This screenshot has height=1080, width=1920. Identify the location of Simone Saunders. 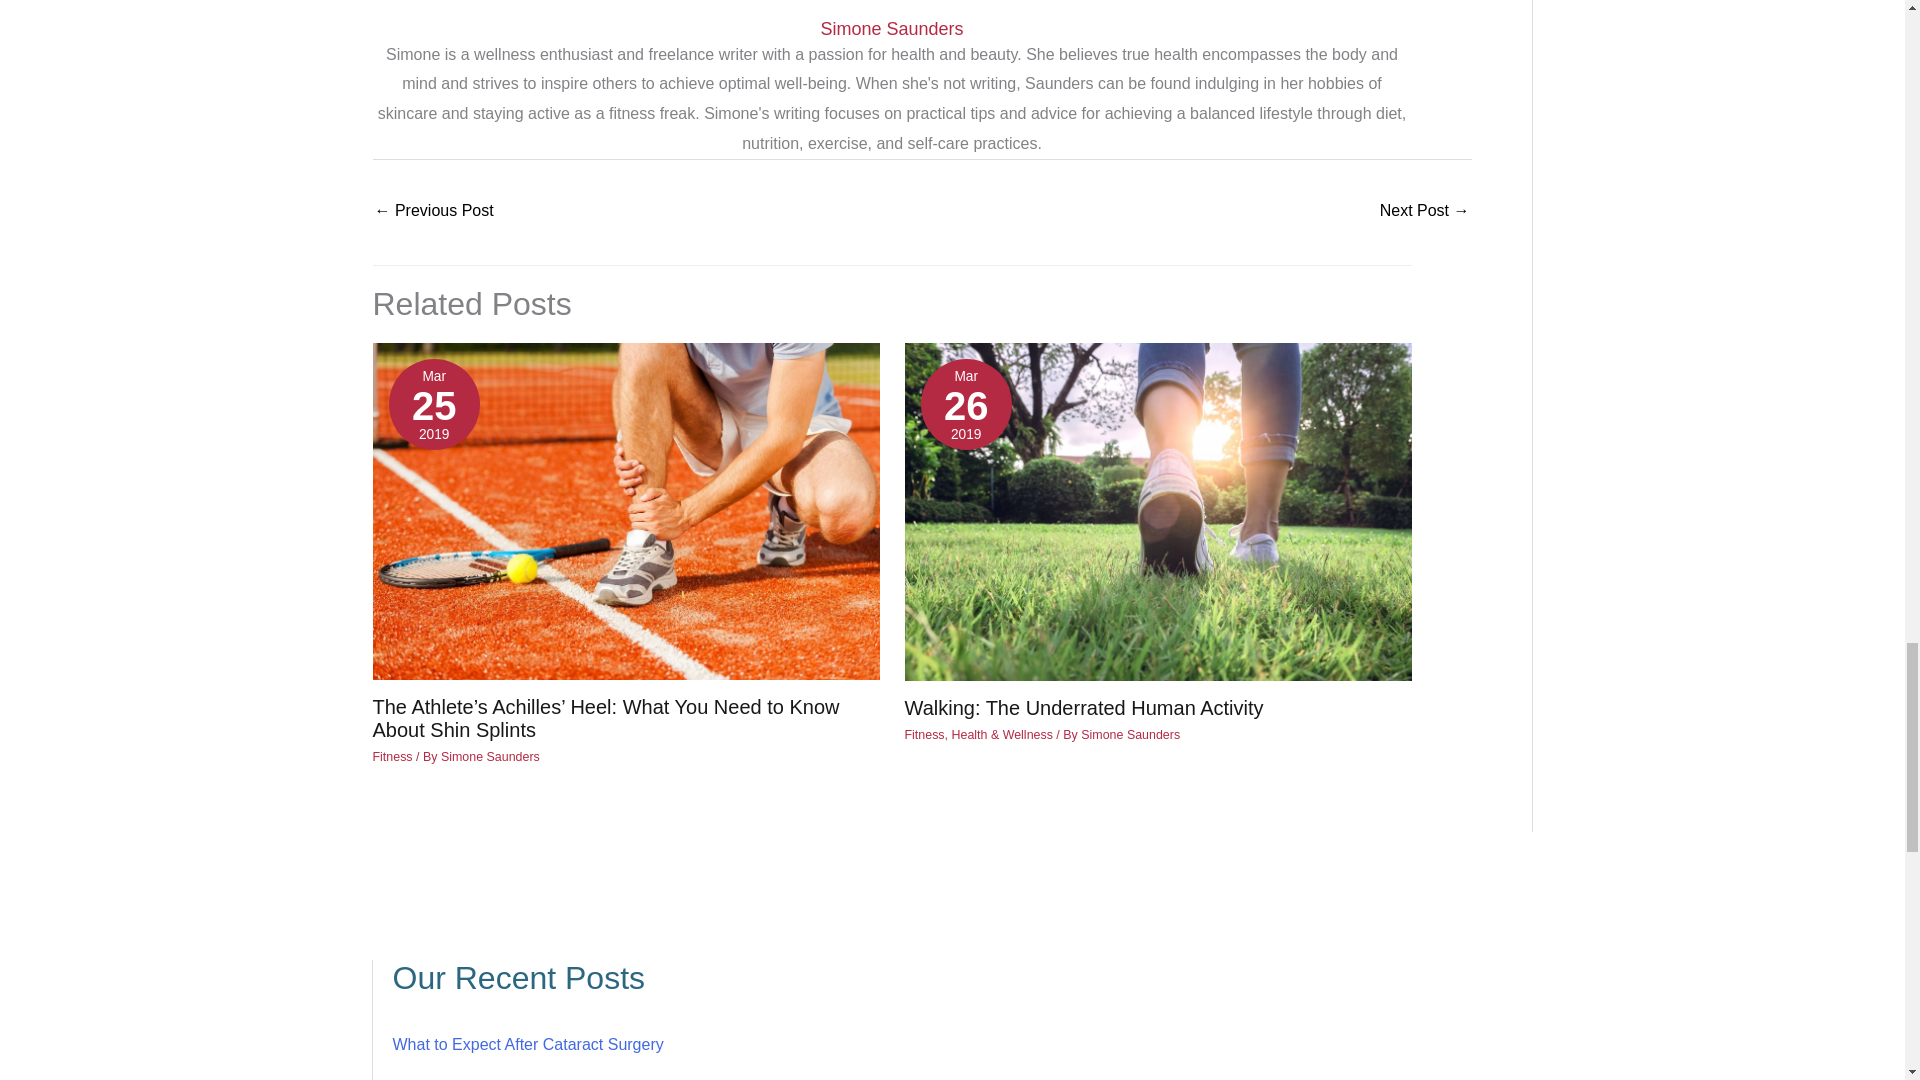
(490, 756).